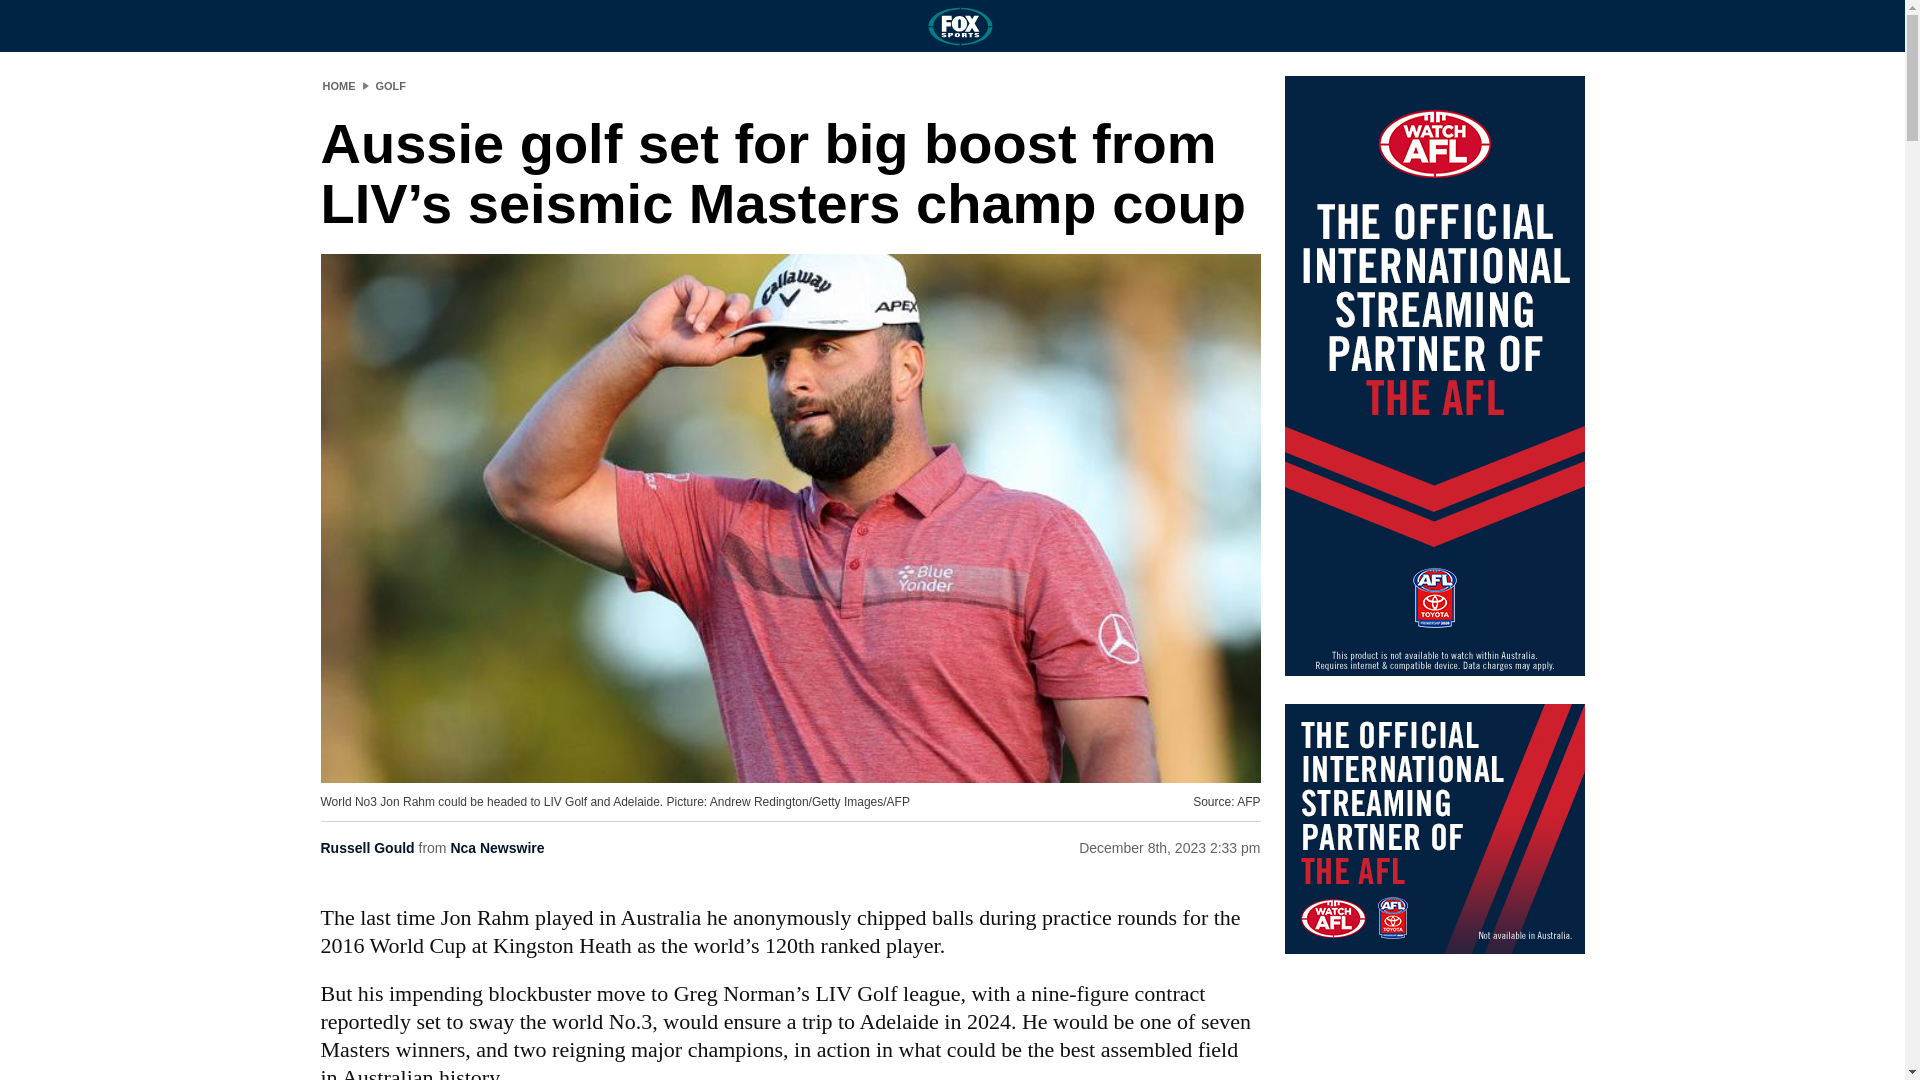 The image size is (1920, 1080). I want to click on HOME, so click(338, 85).